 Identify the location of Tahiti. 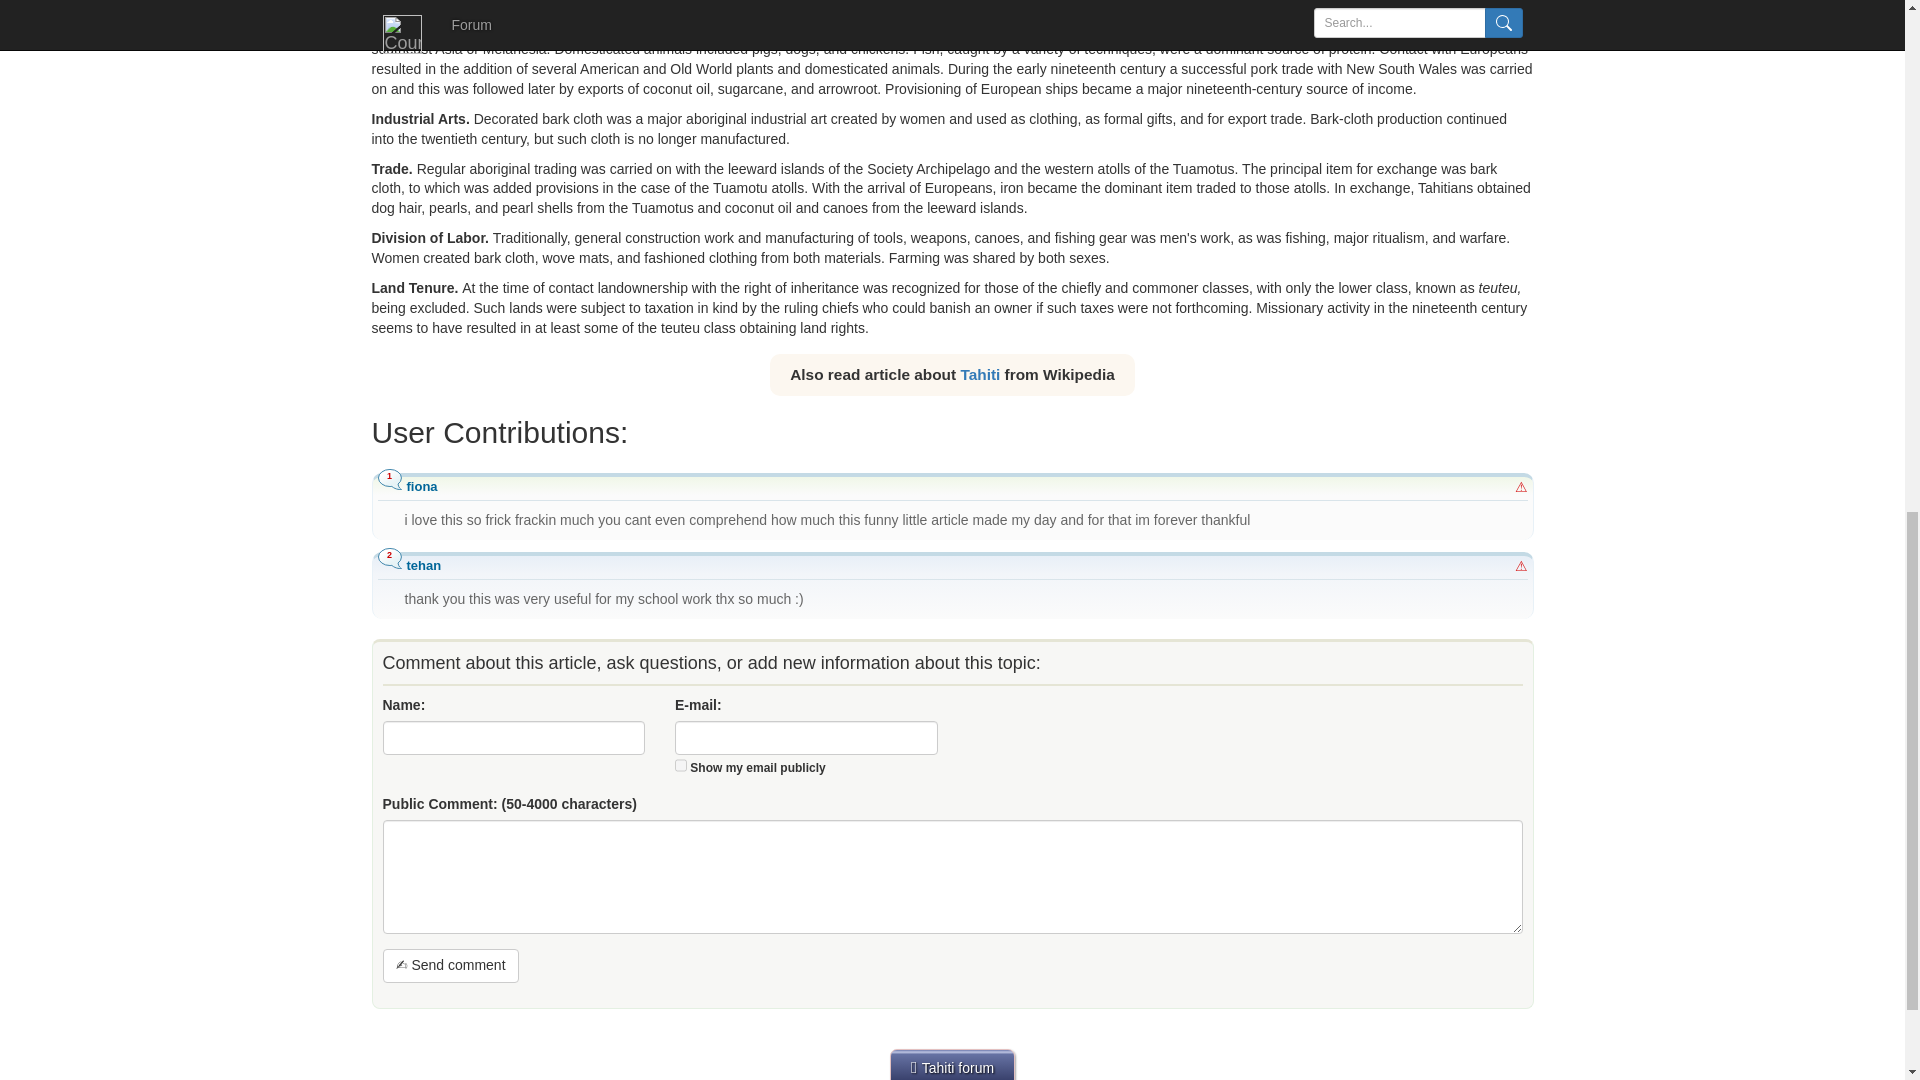
(980, 374).